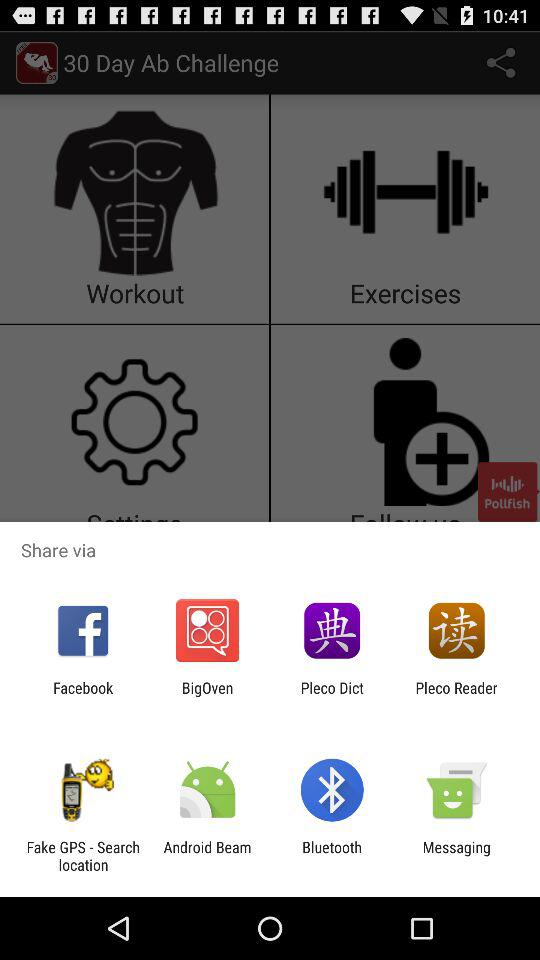  I want to click on tap the messaging app, so click(456, 856).